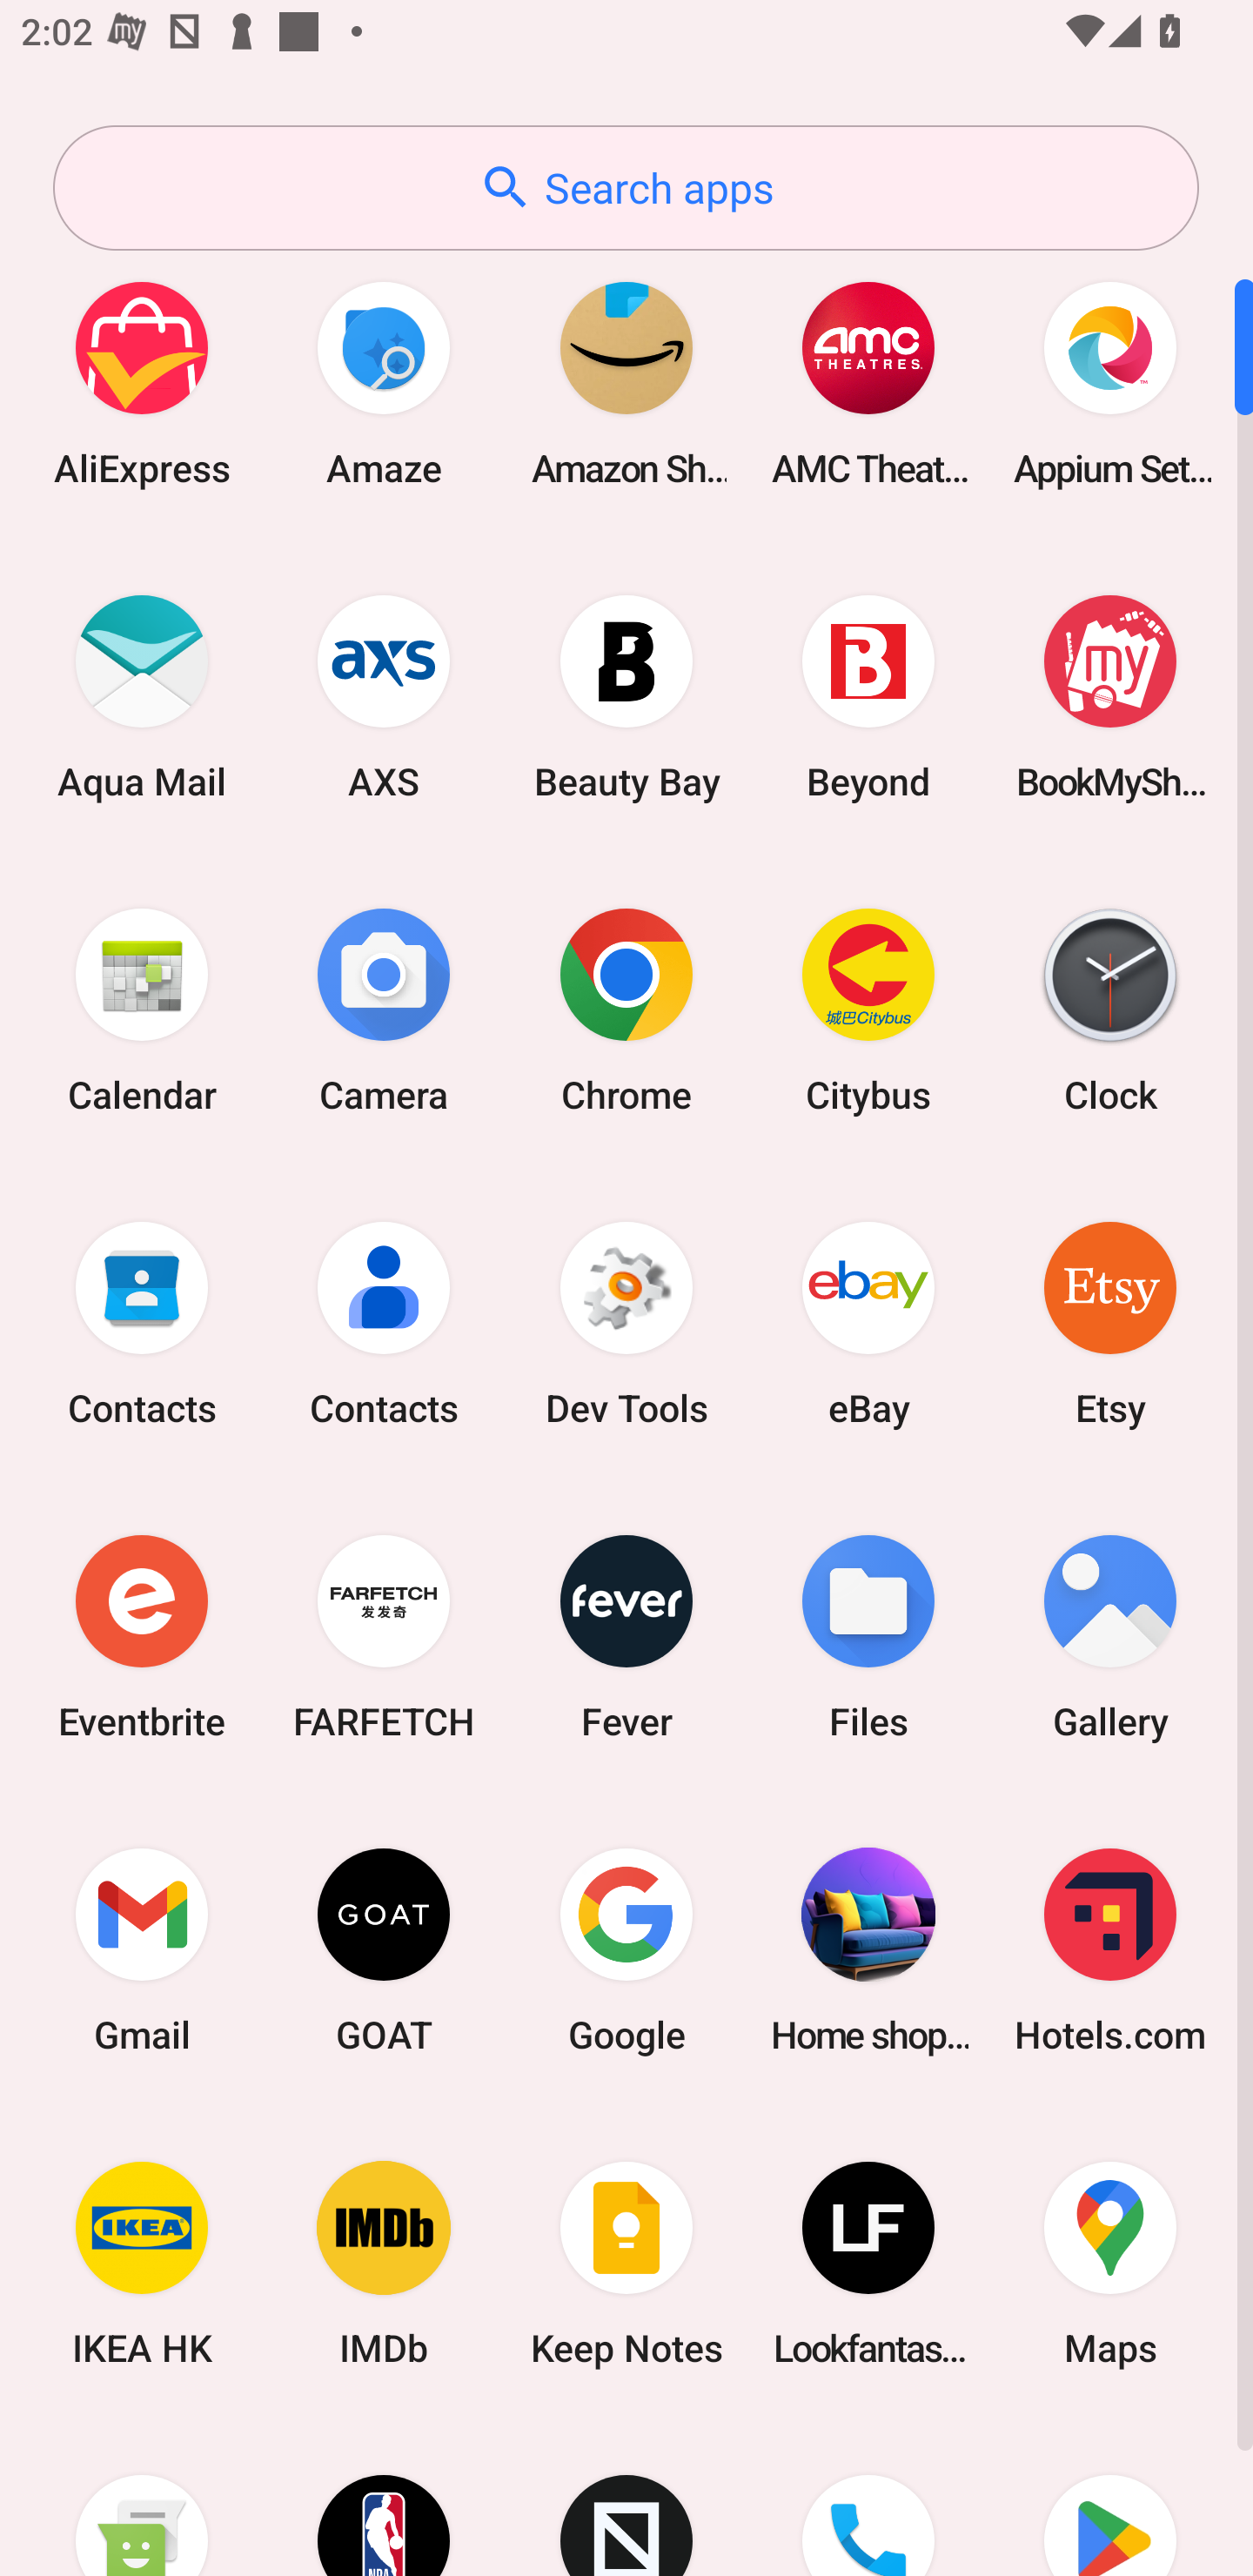  What do you see at coordinates (142, 1636) in the screenshot?
I see `Eventbrite` at bounding box center [142, 1636].